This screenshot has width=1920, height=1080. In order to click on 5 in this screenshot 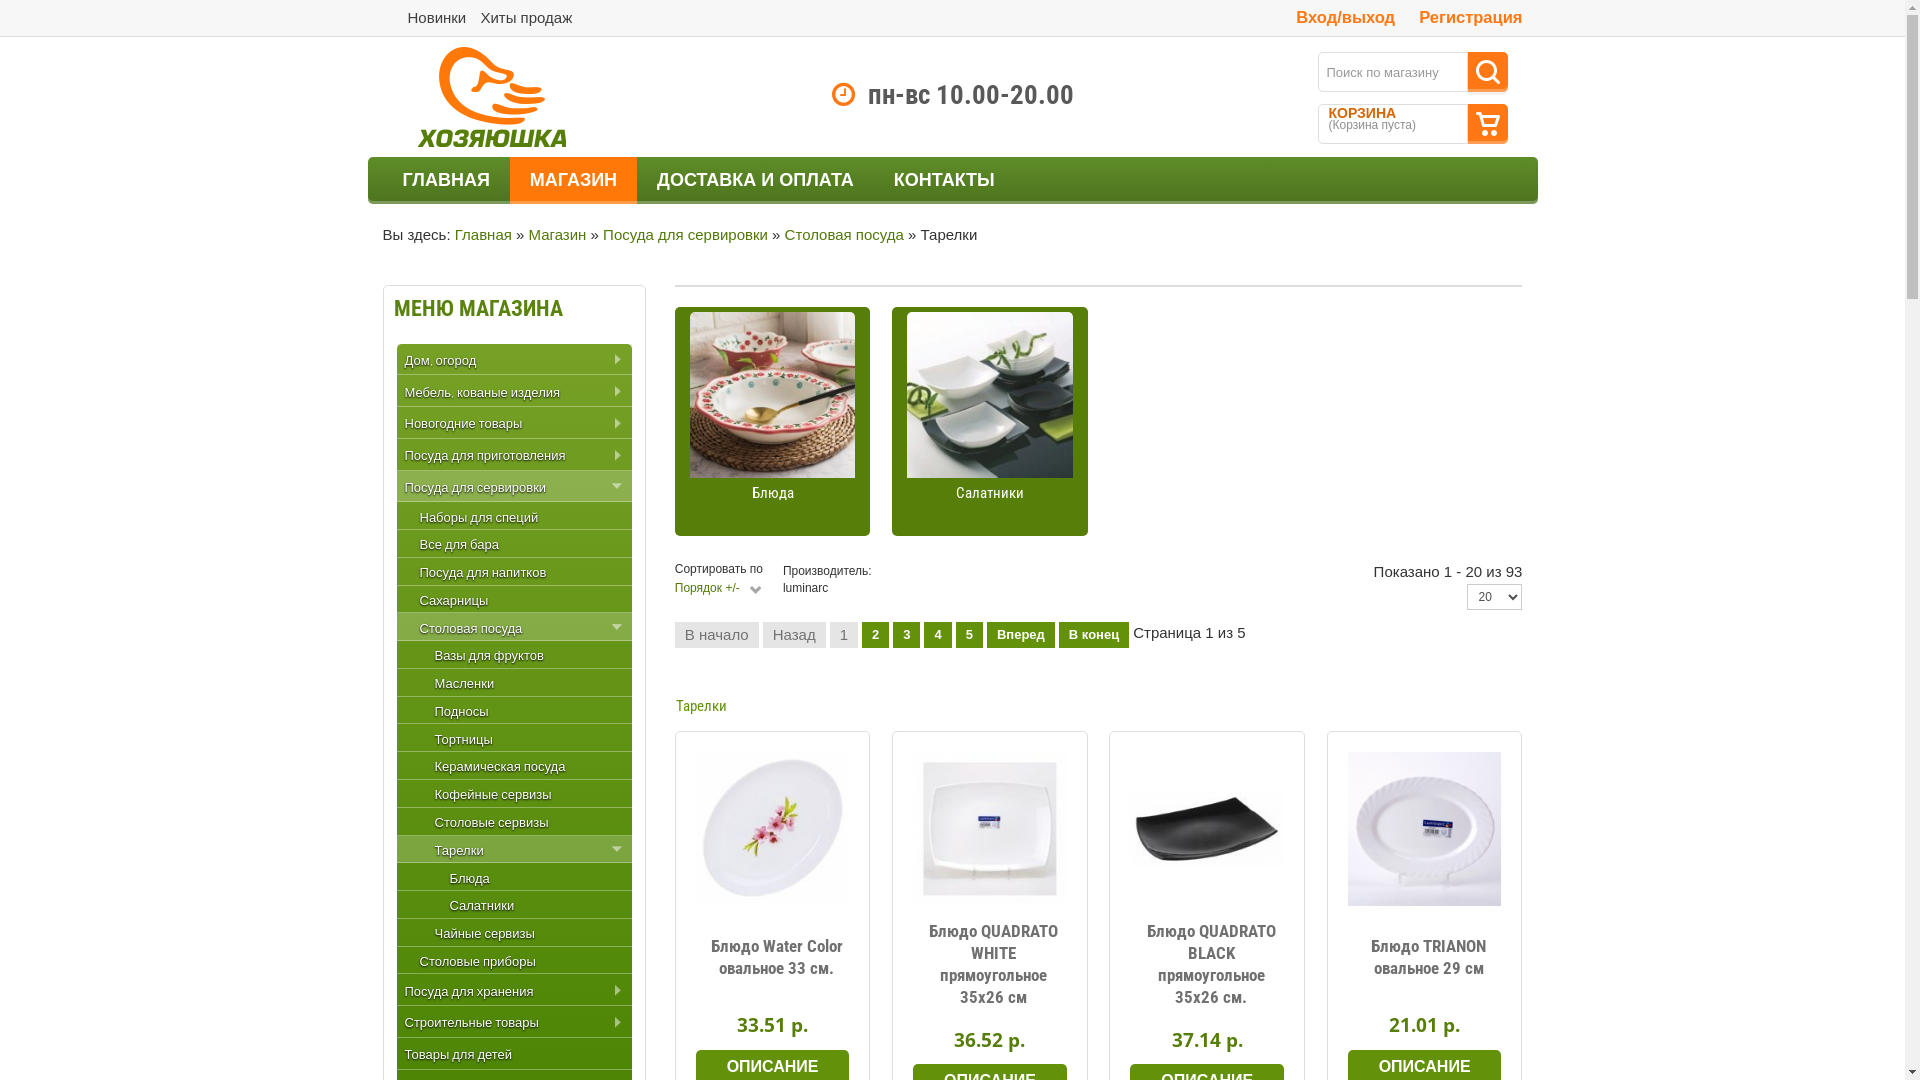, I will do `click(970, 635)`.